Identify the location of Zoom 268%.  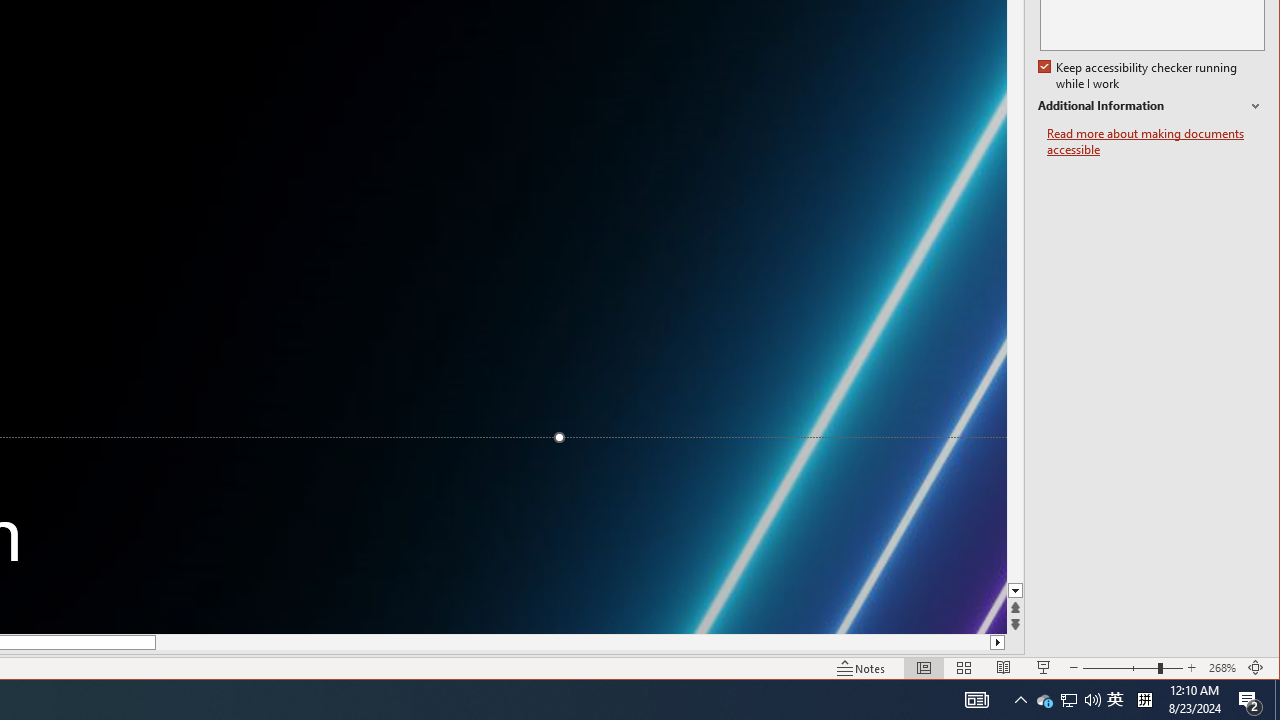
(1222, 668).